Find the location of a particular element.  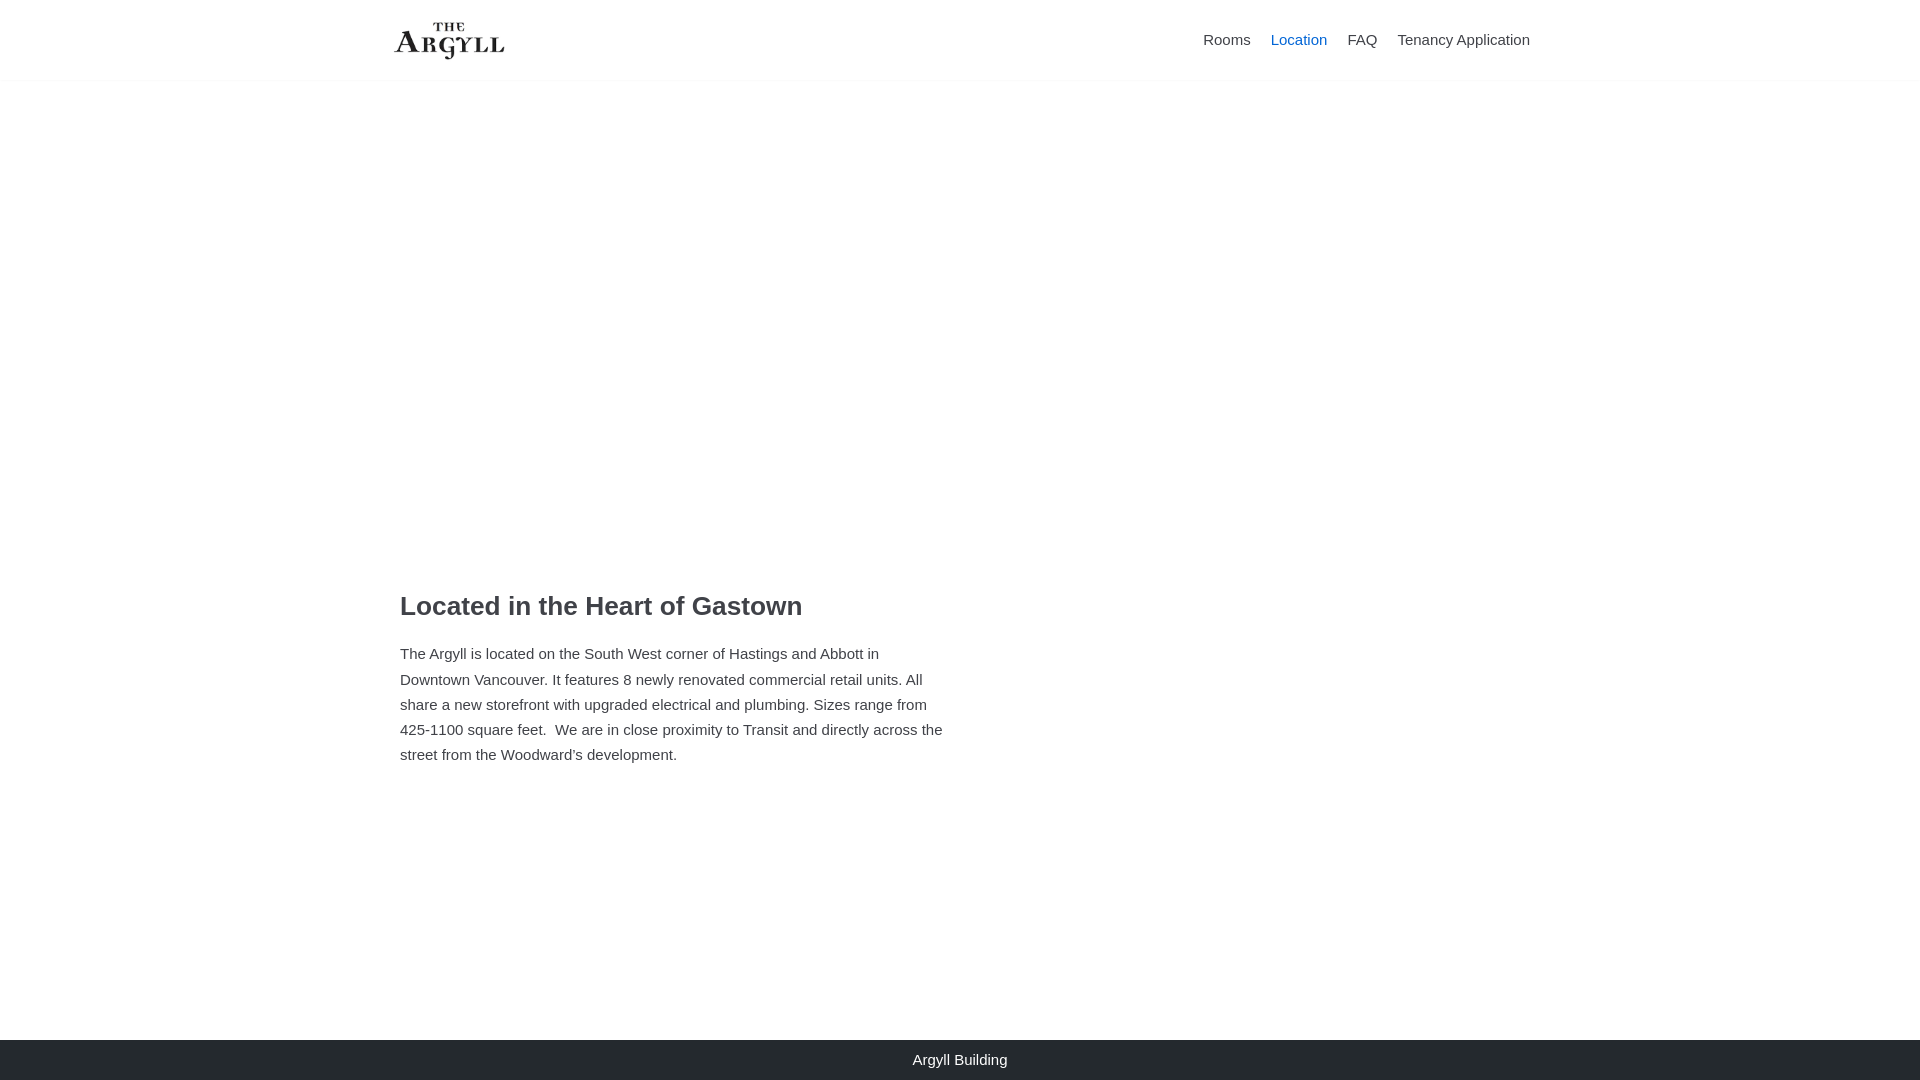

106 West Hastings St. Vancouver BC is located at coordinates (960, 327).